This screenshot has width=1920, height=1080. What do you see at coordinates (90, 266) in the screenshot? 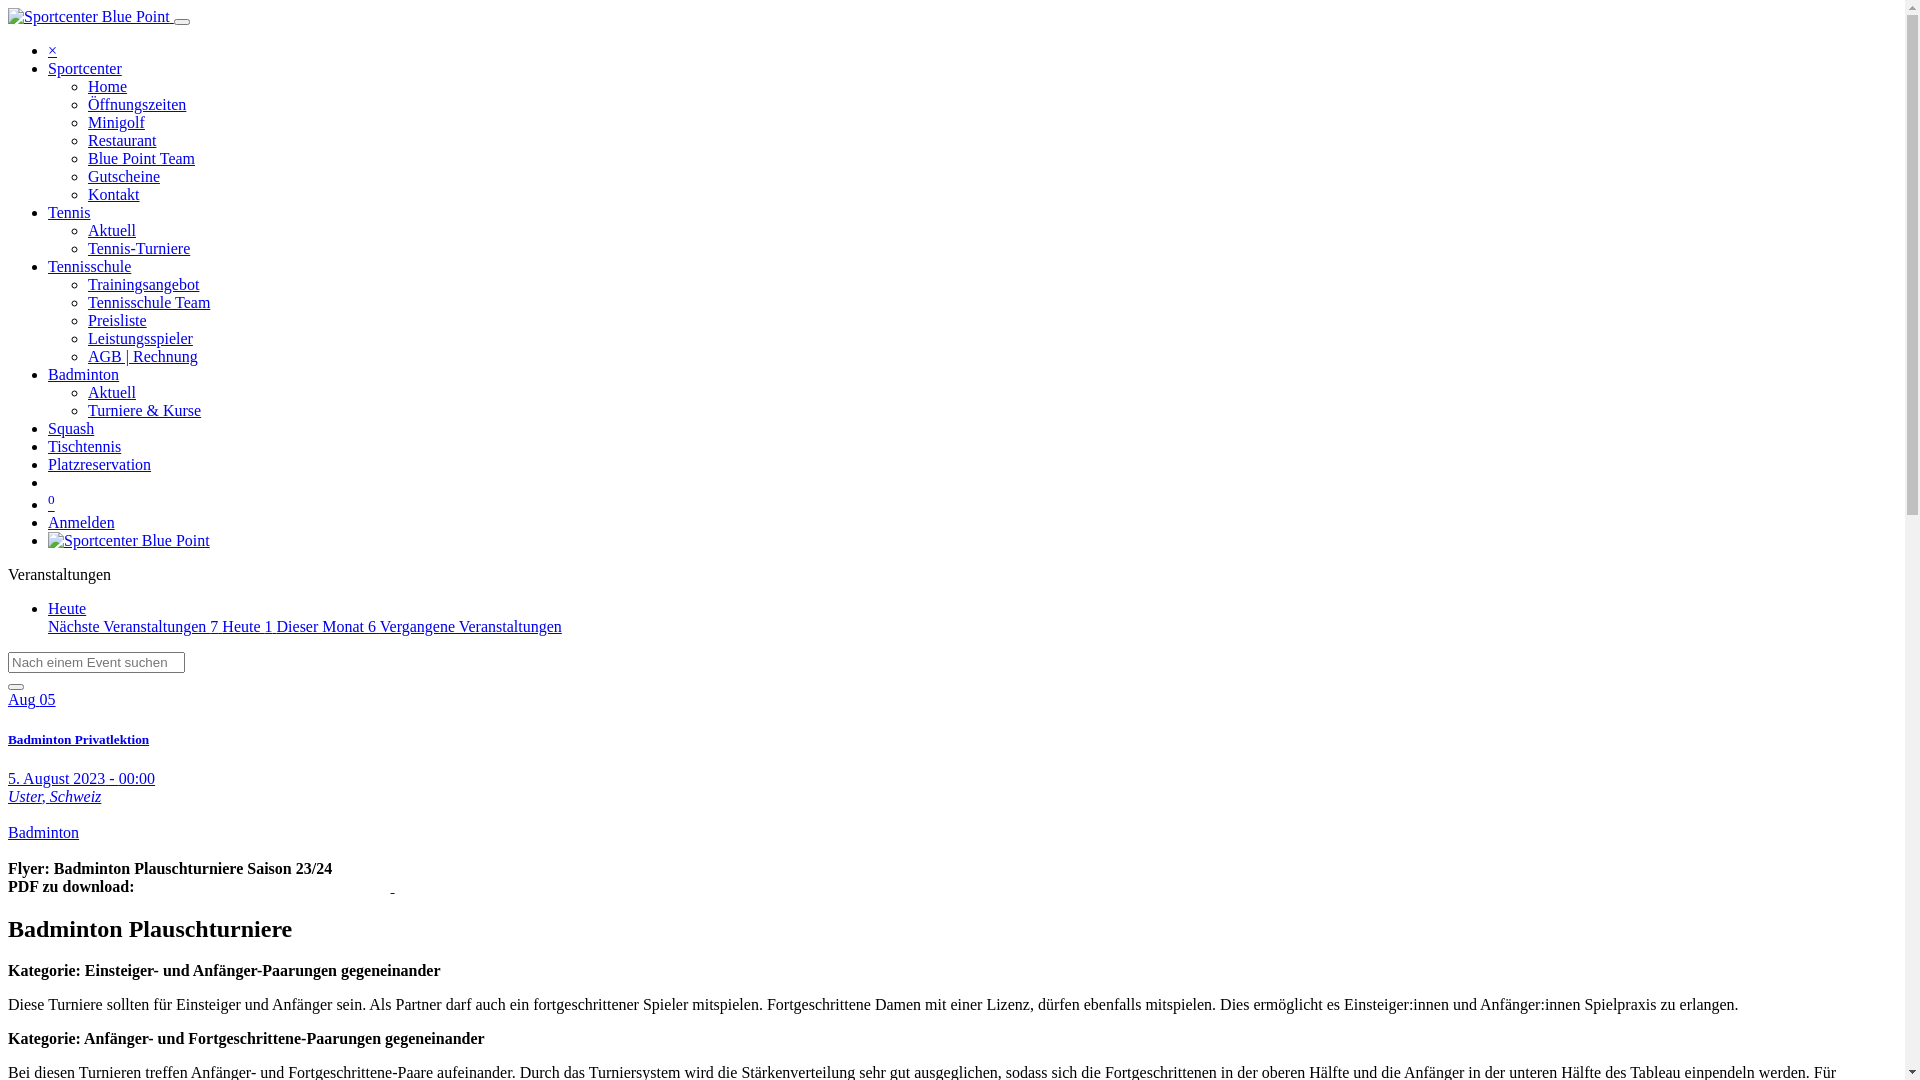
I see `Tennisschule` at bounding box center [90, 266].